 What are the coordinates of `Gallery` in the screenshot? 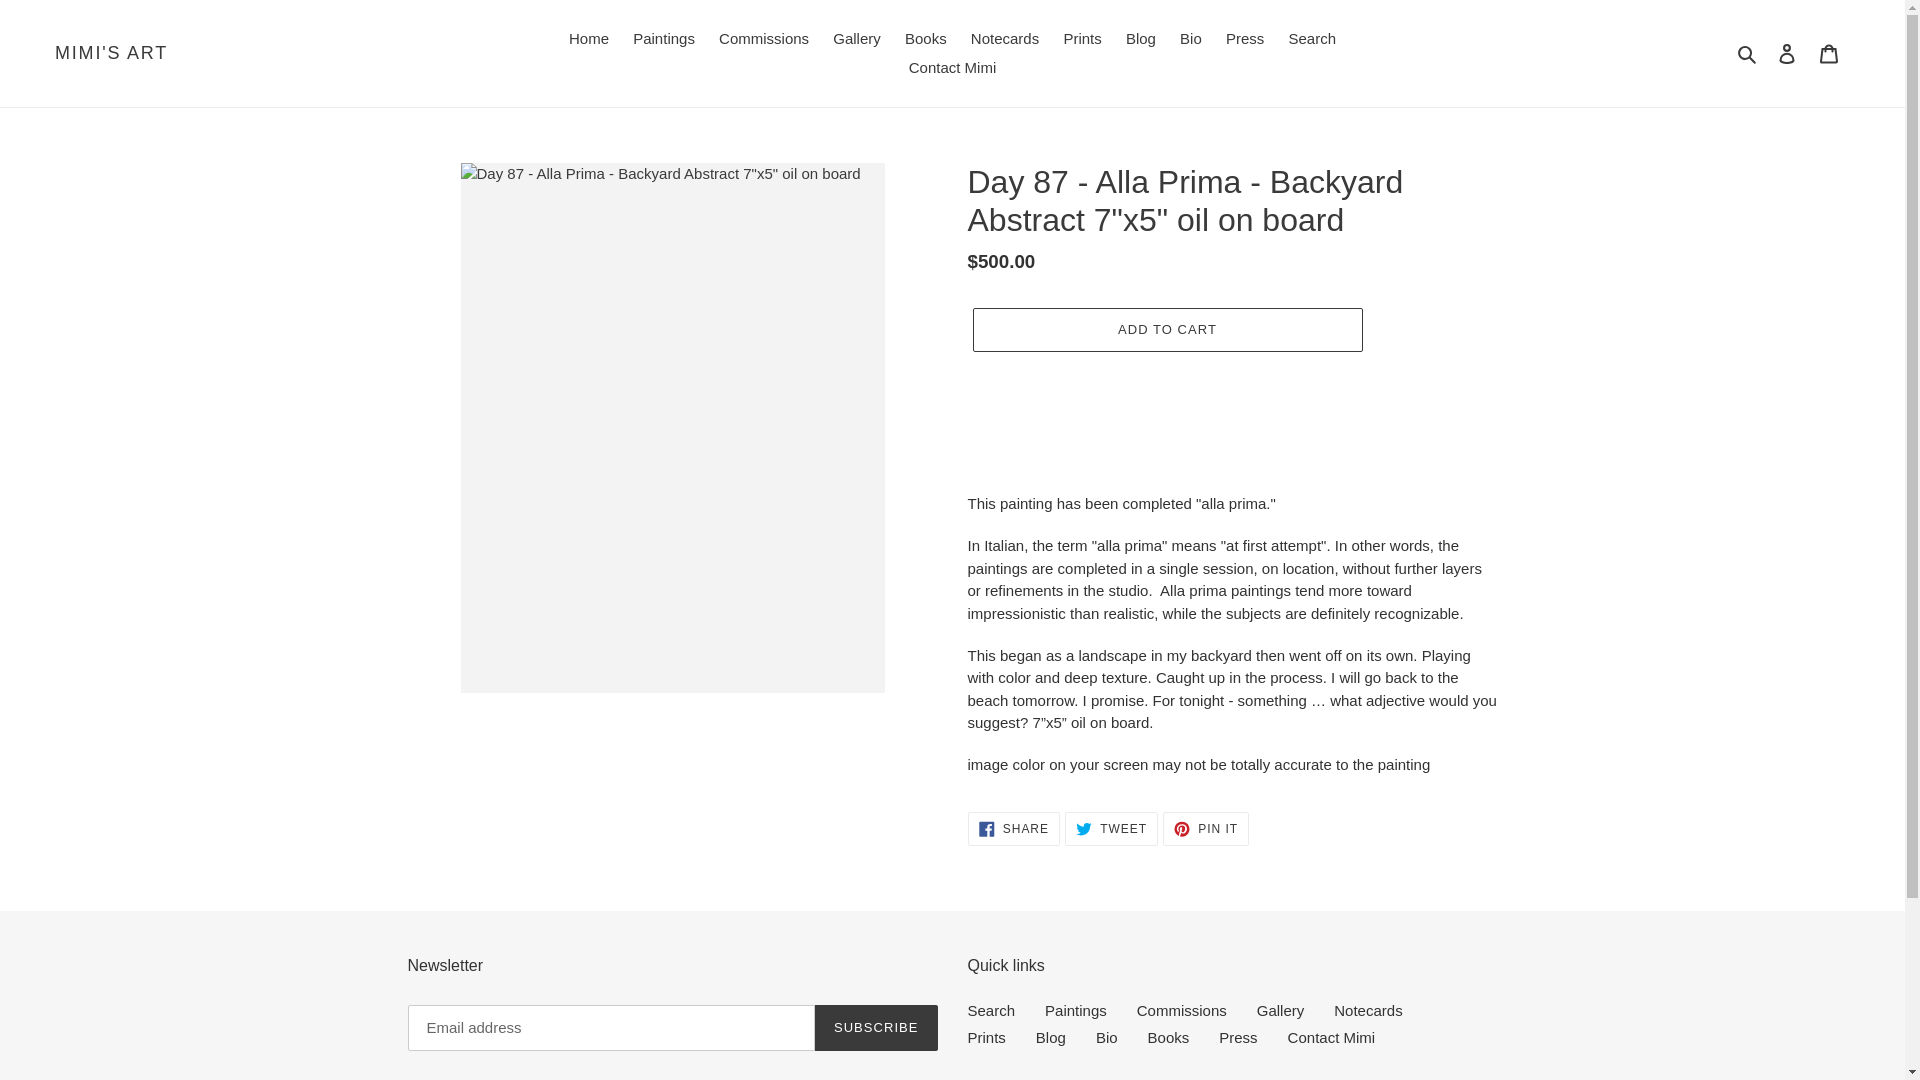 It's located at (1787, 53).